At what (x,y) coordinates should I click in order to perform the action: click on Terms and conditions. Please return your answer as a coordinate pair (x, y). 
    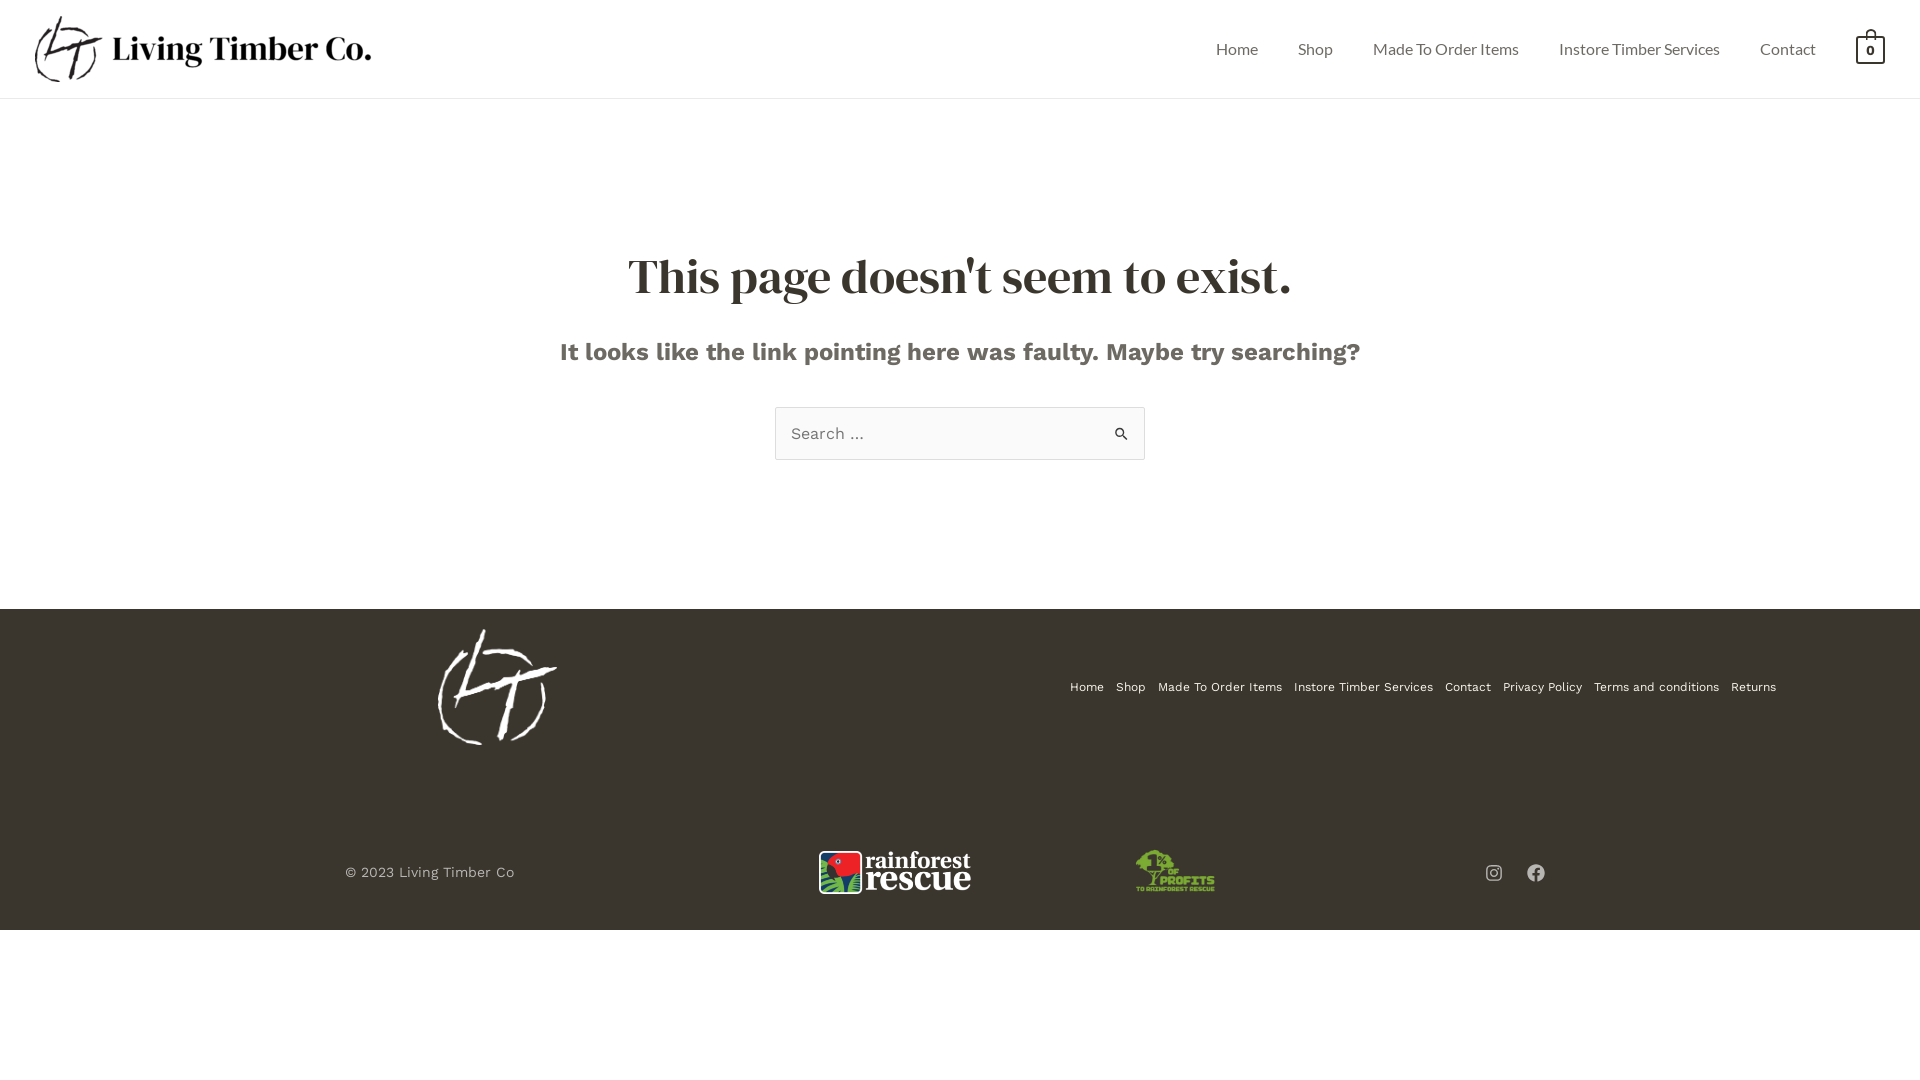
    Looking at the image, I should click on (1656, 687).